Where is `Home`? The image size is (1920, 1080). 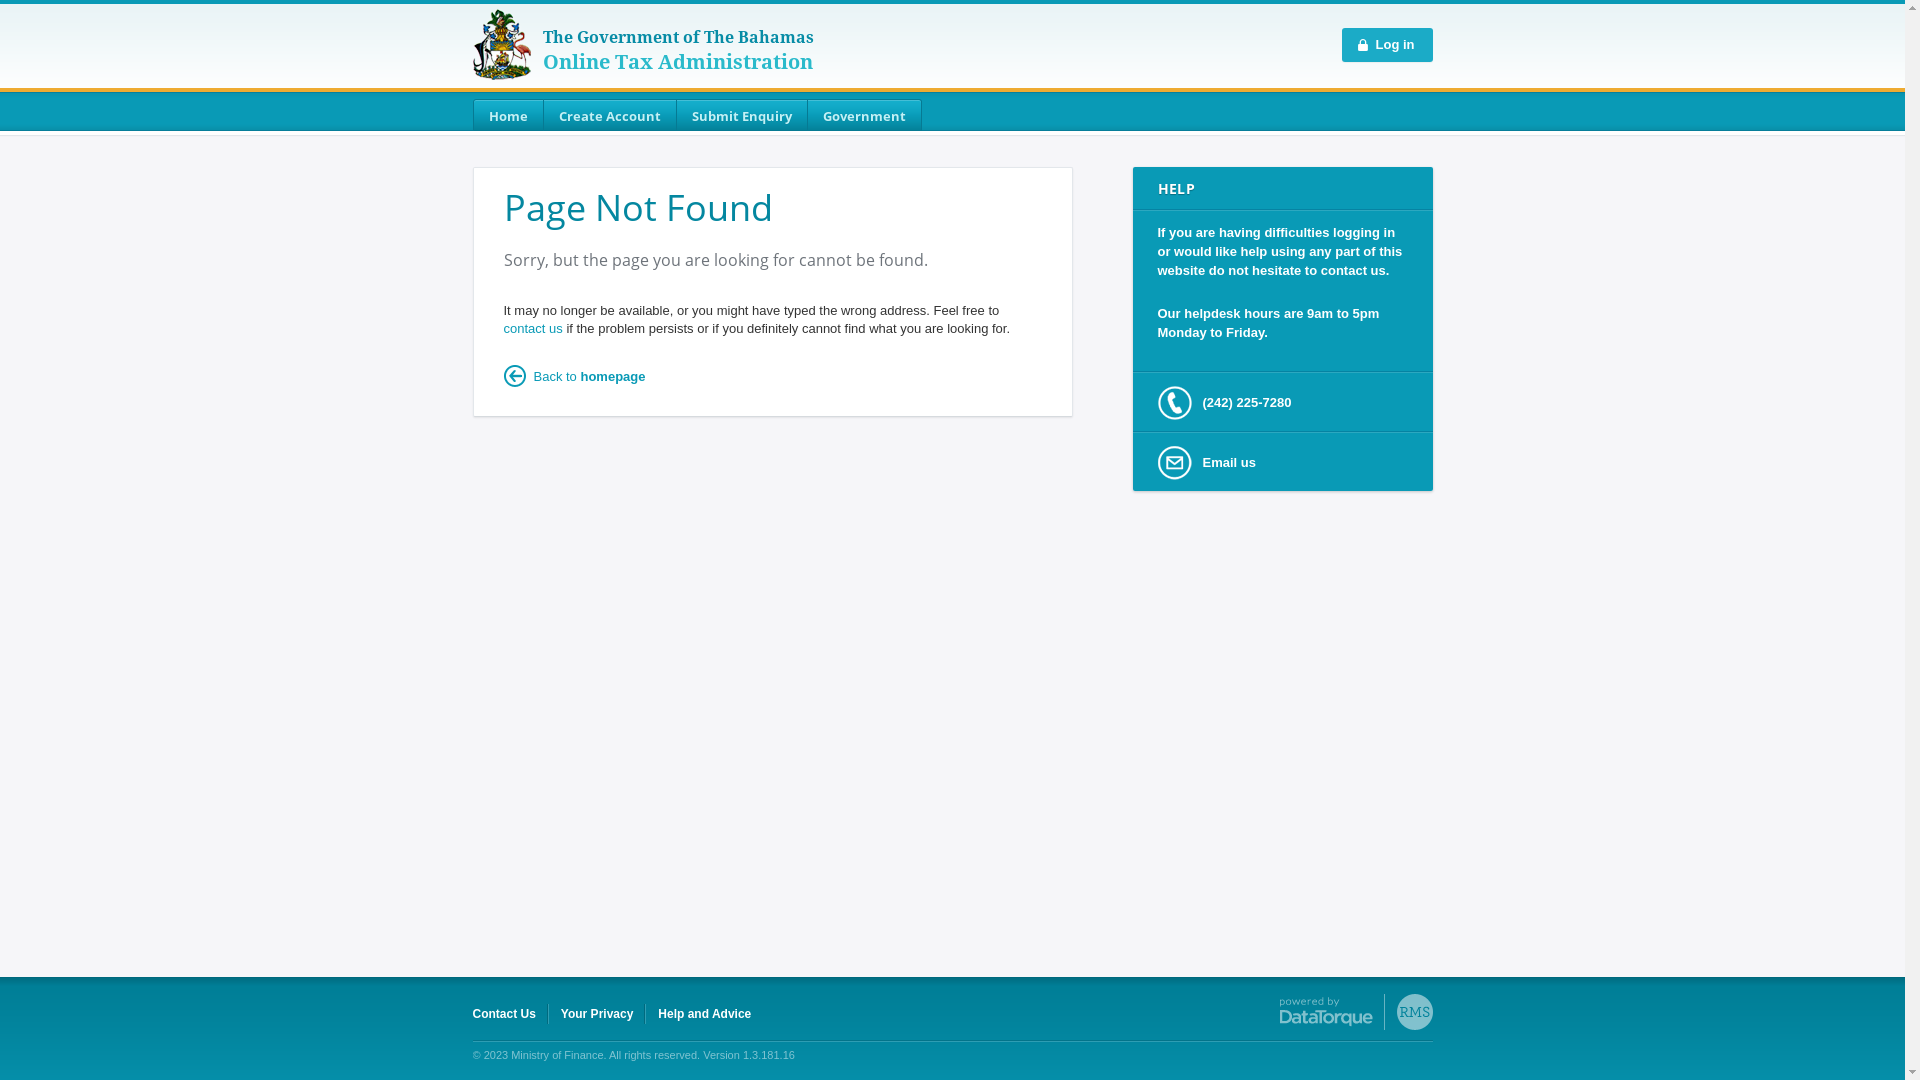 Home is located at coordinates (508, 115).